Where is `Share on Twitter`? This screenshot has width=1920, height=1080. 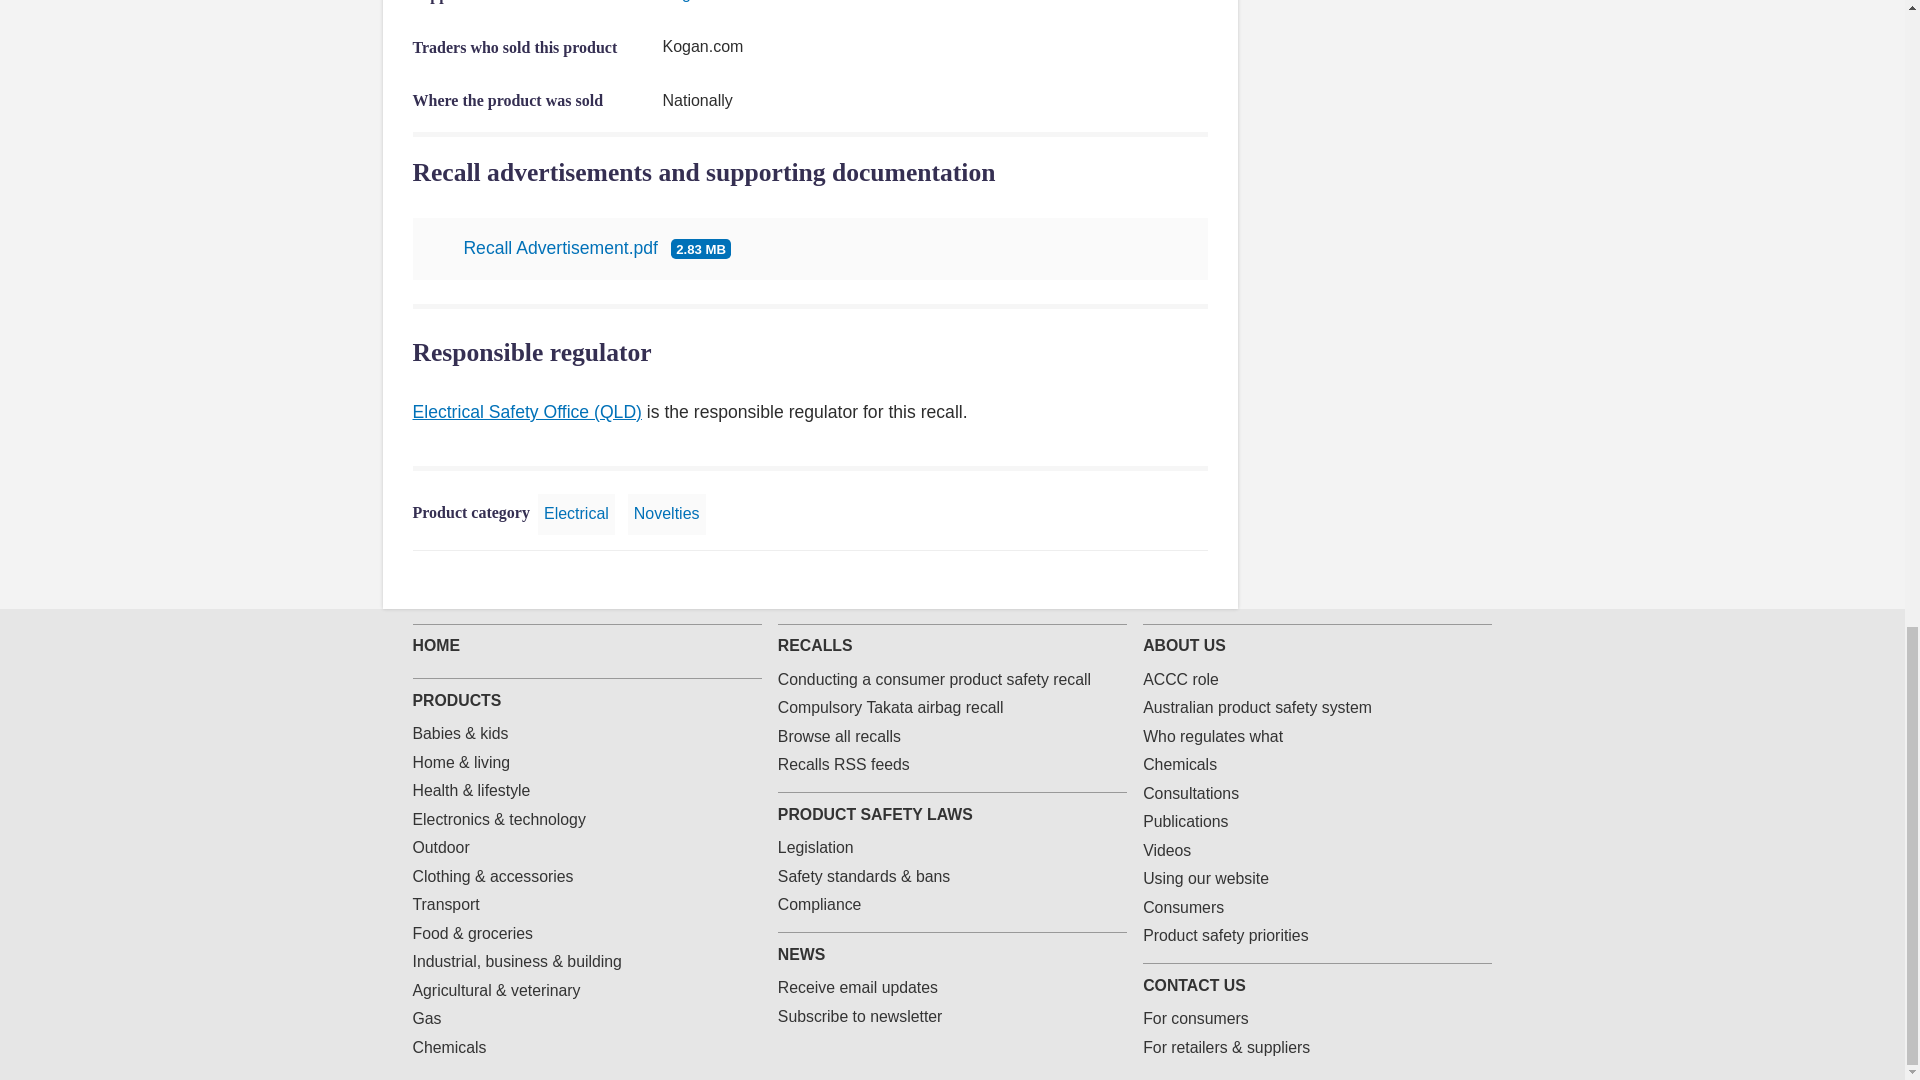 Share on Twitter is located at coordinates (1100, 580).